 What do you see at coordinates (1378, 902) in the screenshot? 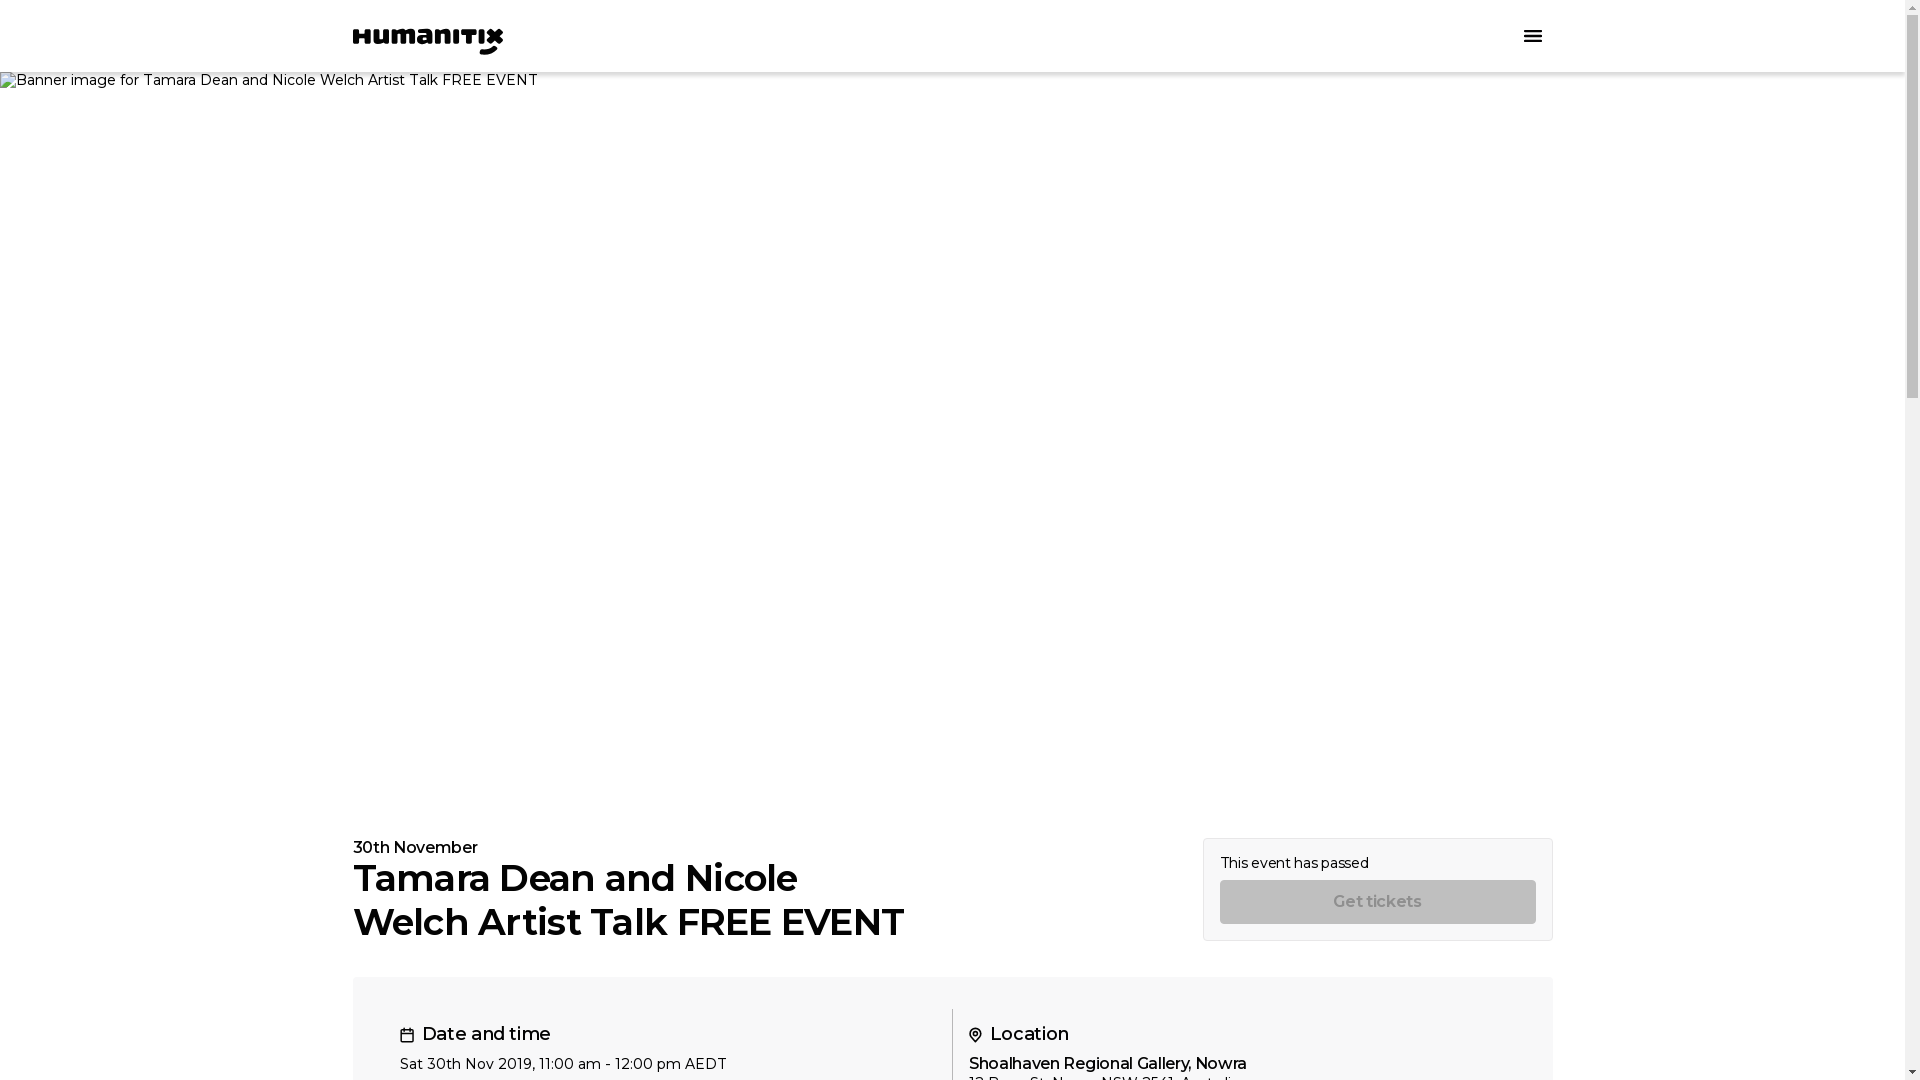
I see `Get tickets` at bounding box center [1378, 902].